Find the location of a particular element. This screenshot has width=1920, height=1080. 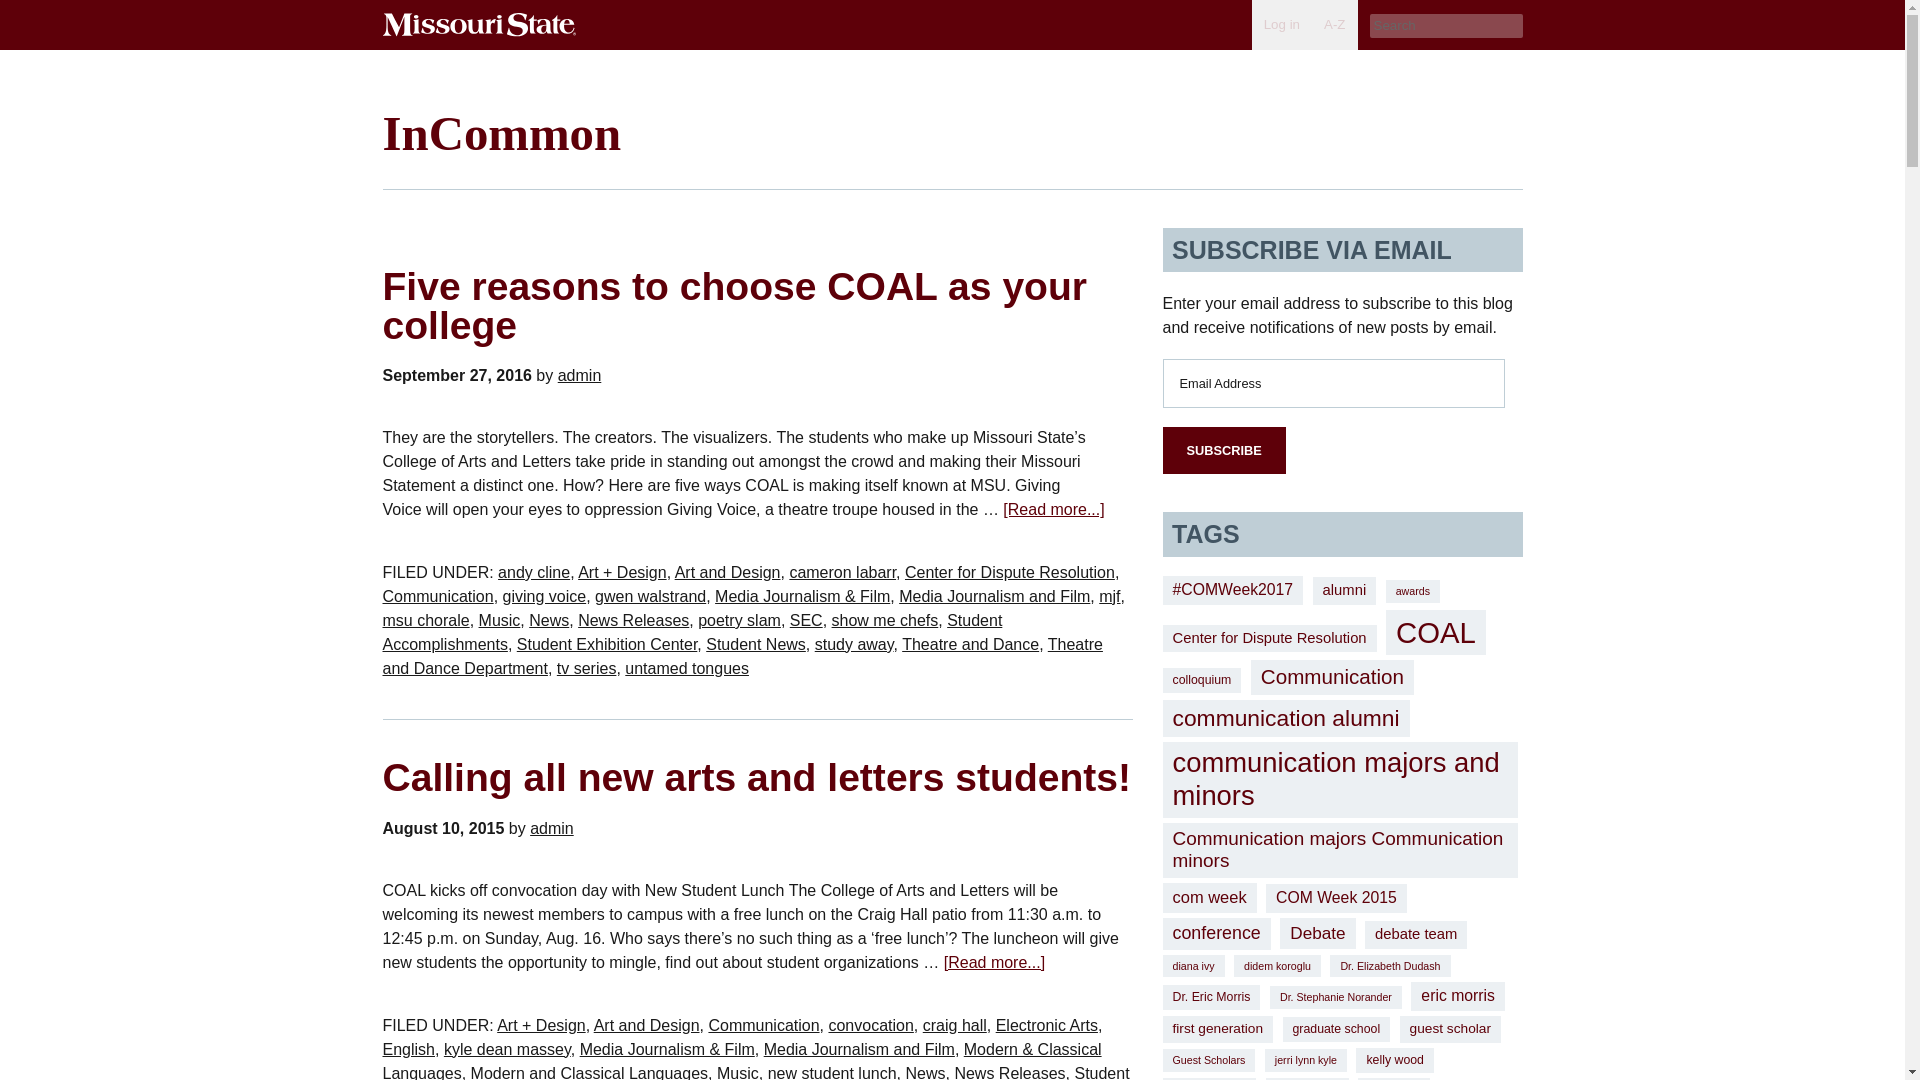

InCommon is located at coordinates (501, 132).